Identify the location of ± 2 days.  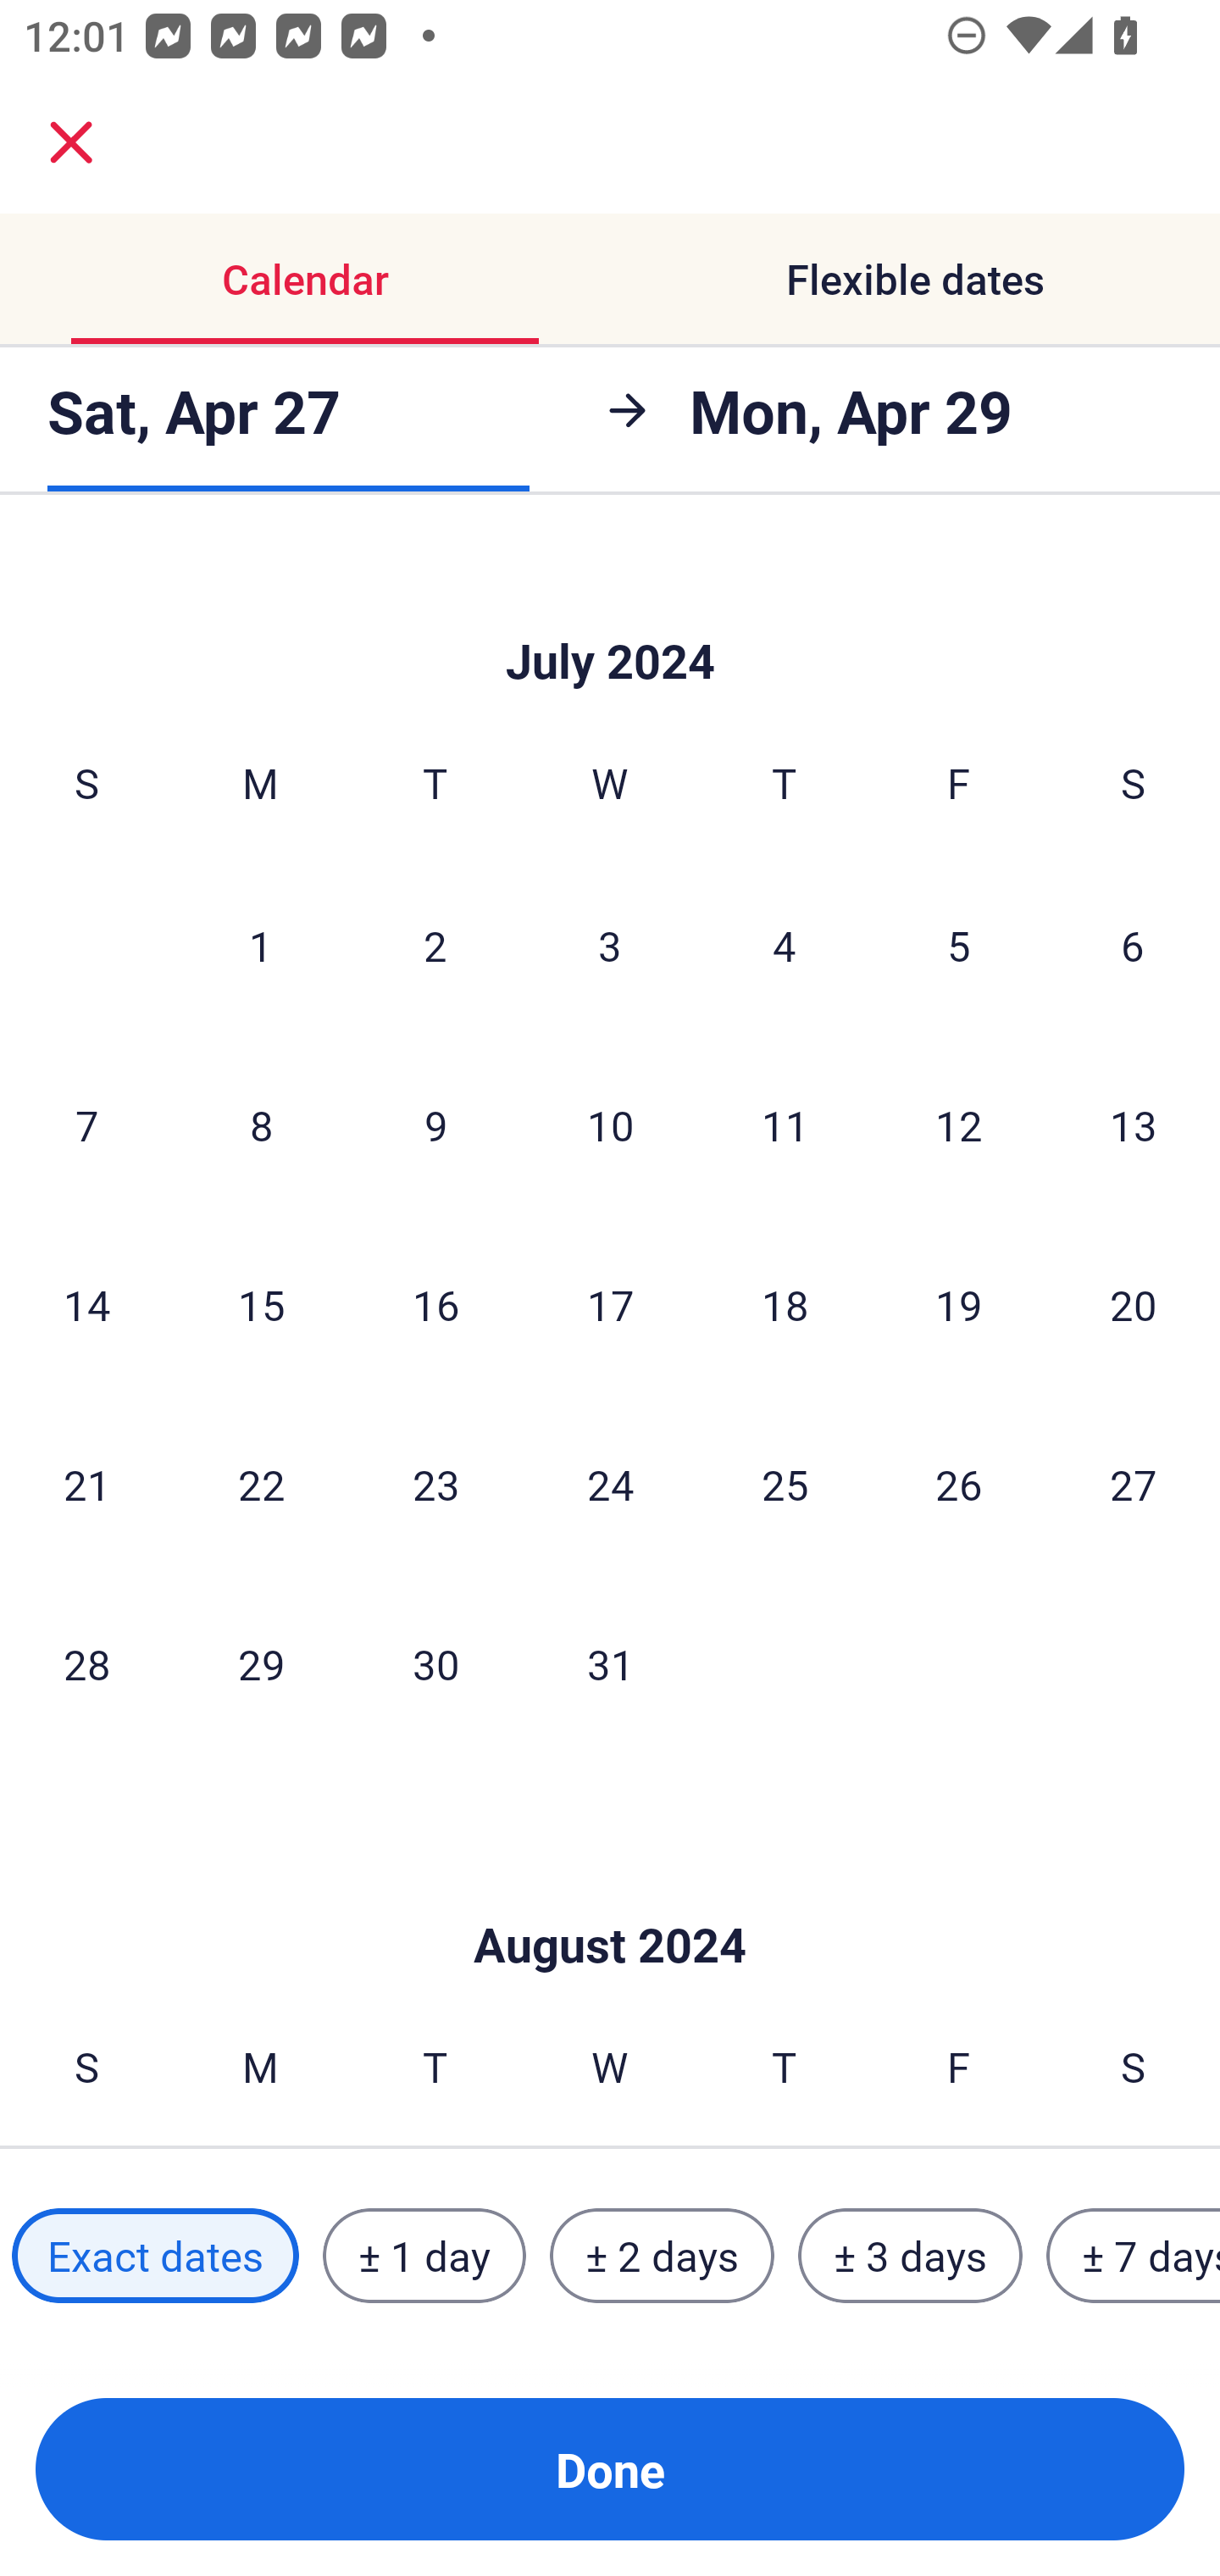
(663, 2255).